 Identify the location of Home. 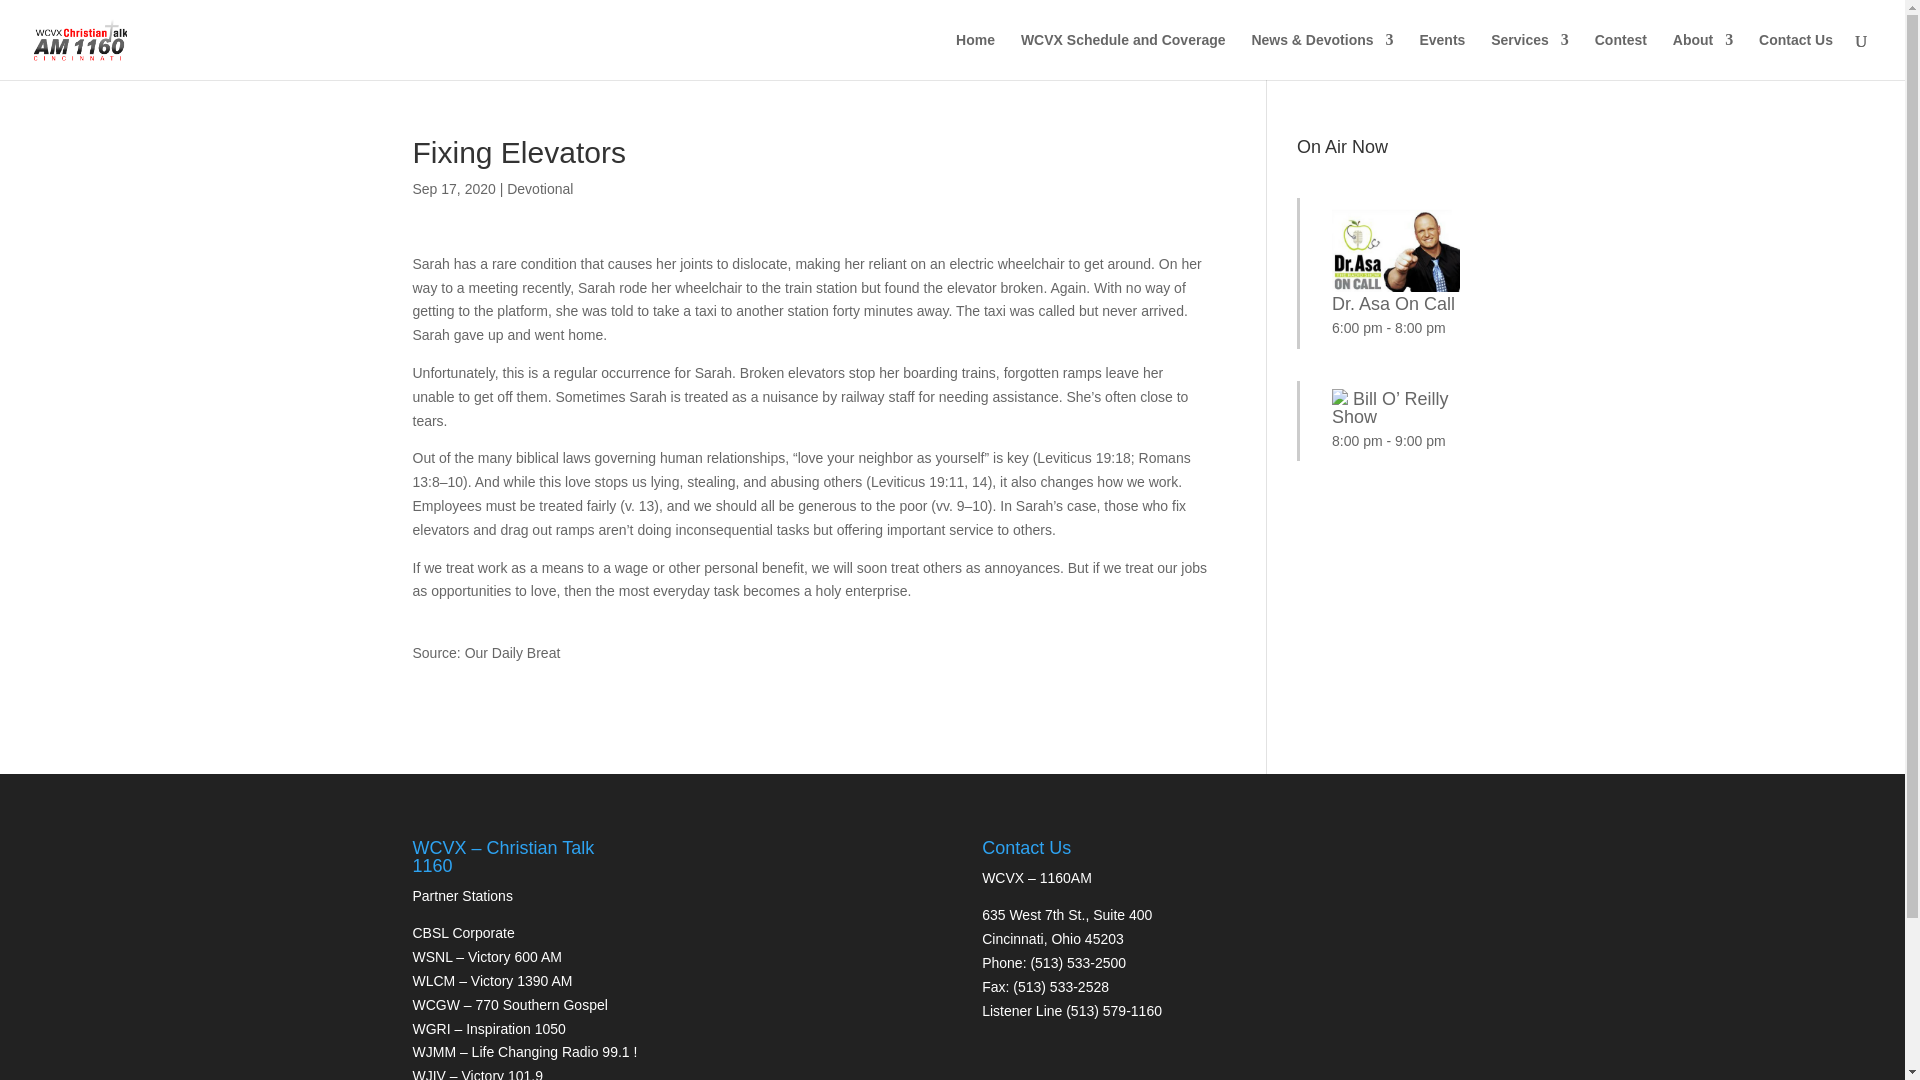
(975, 56).